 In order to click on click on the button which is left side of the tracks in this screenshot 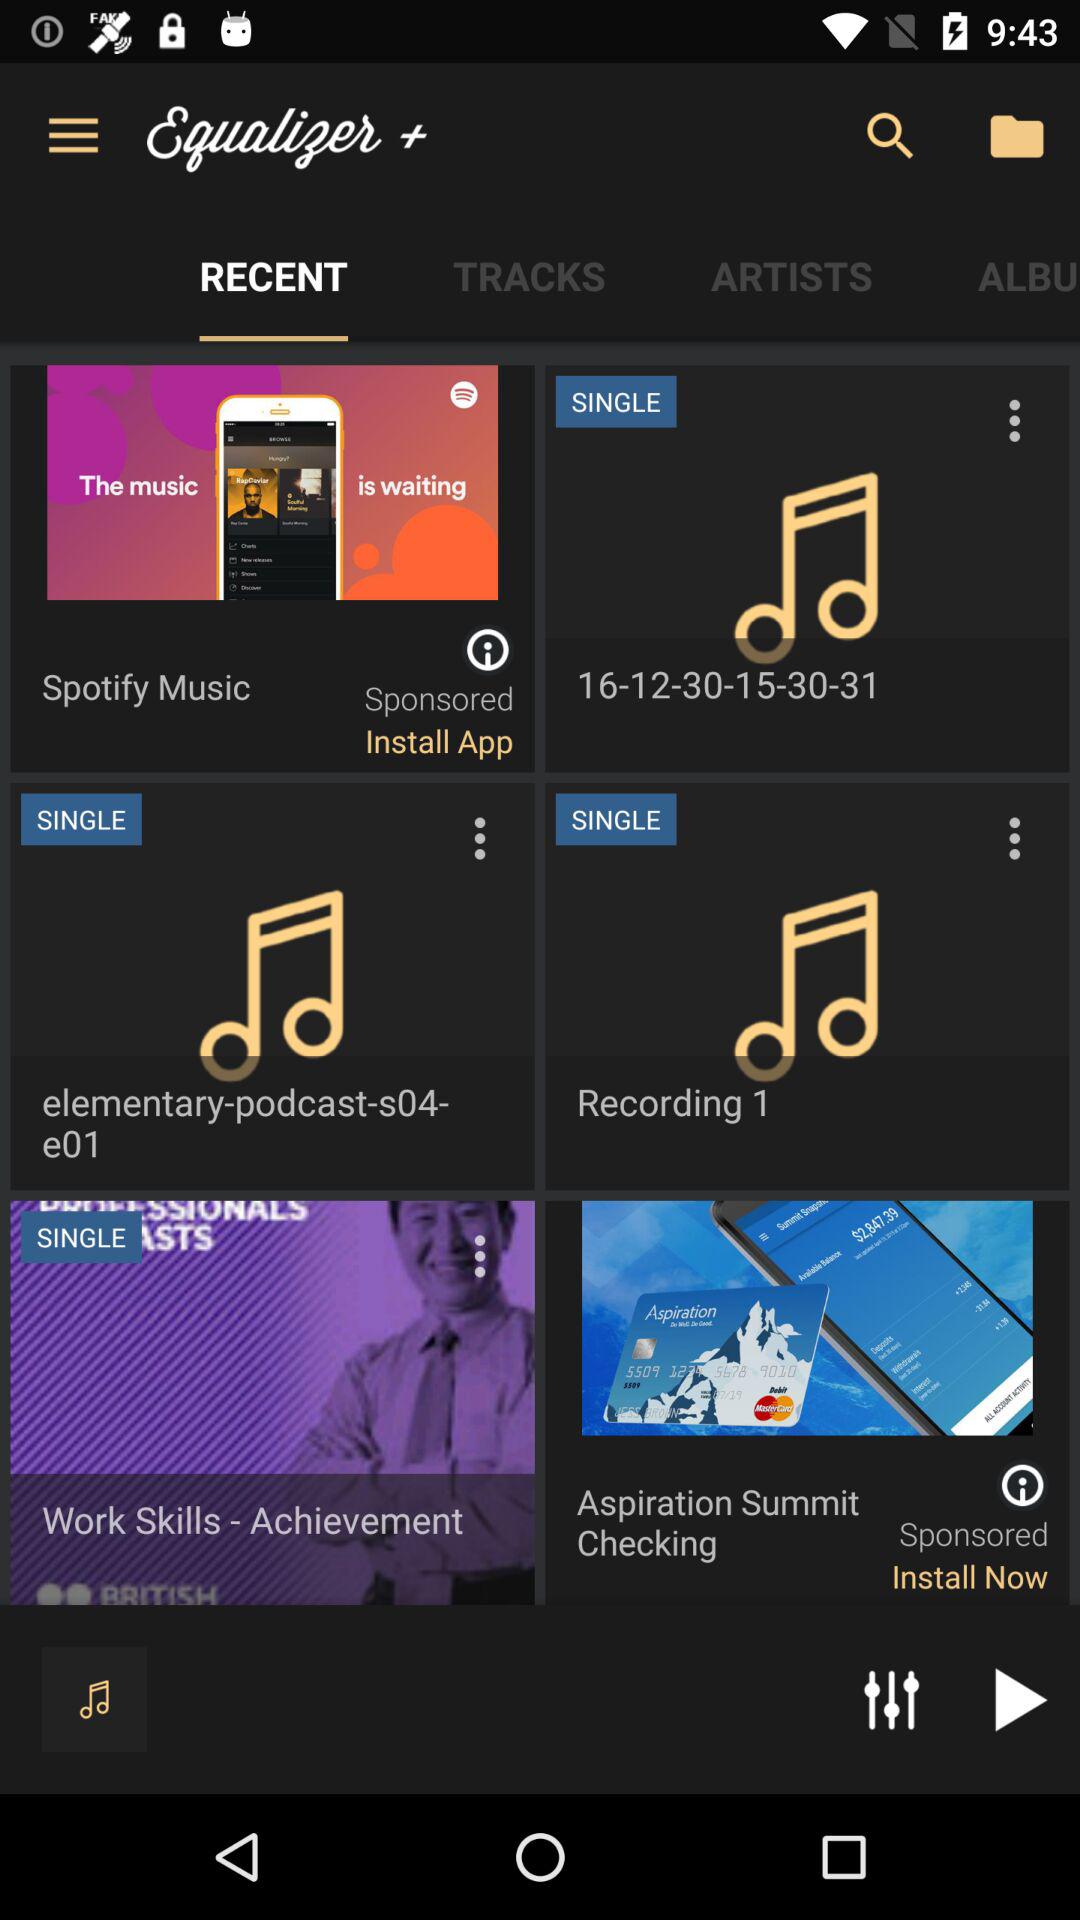, I will do `click(273, 275)`.